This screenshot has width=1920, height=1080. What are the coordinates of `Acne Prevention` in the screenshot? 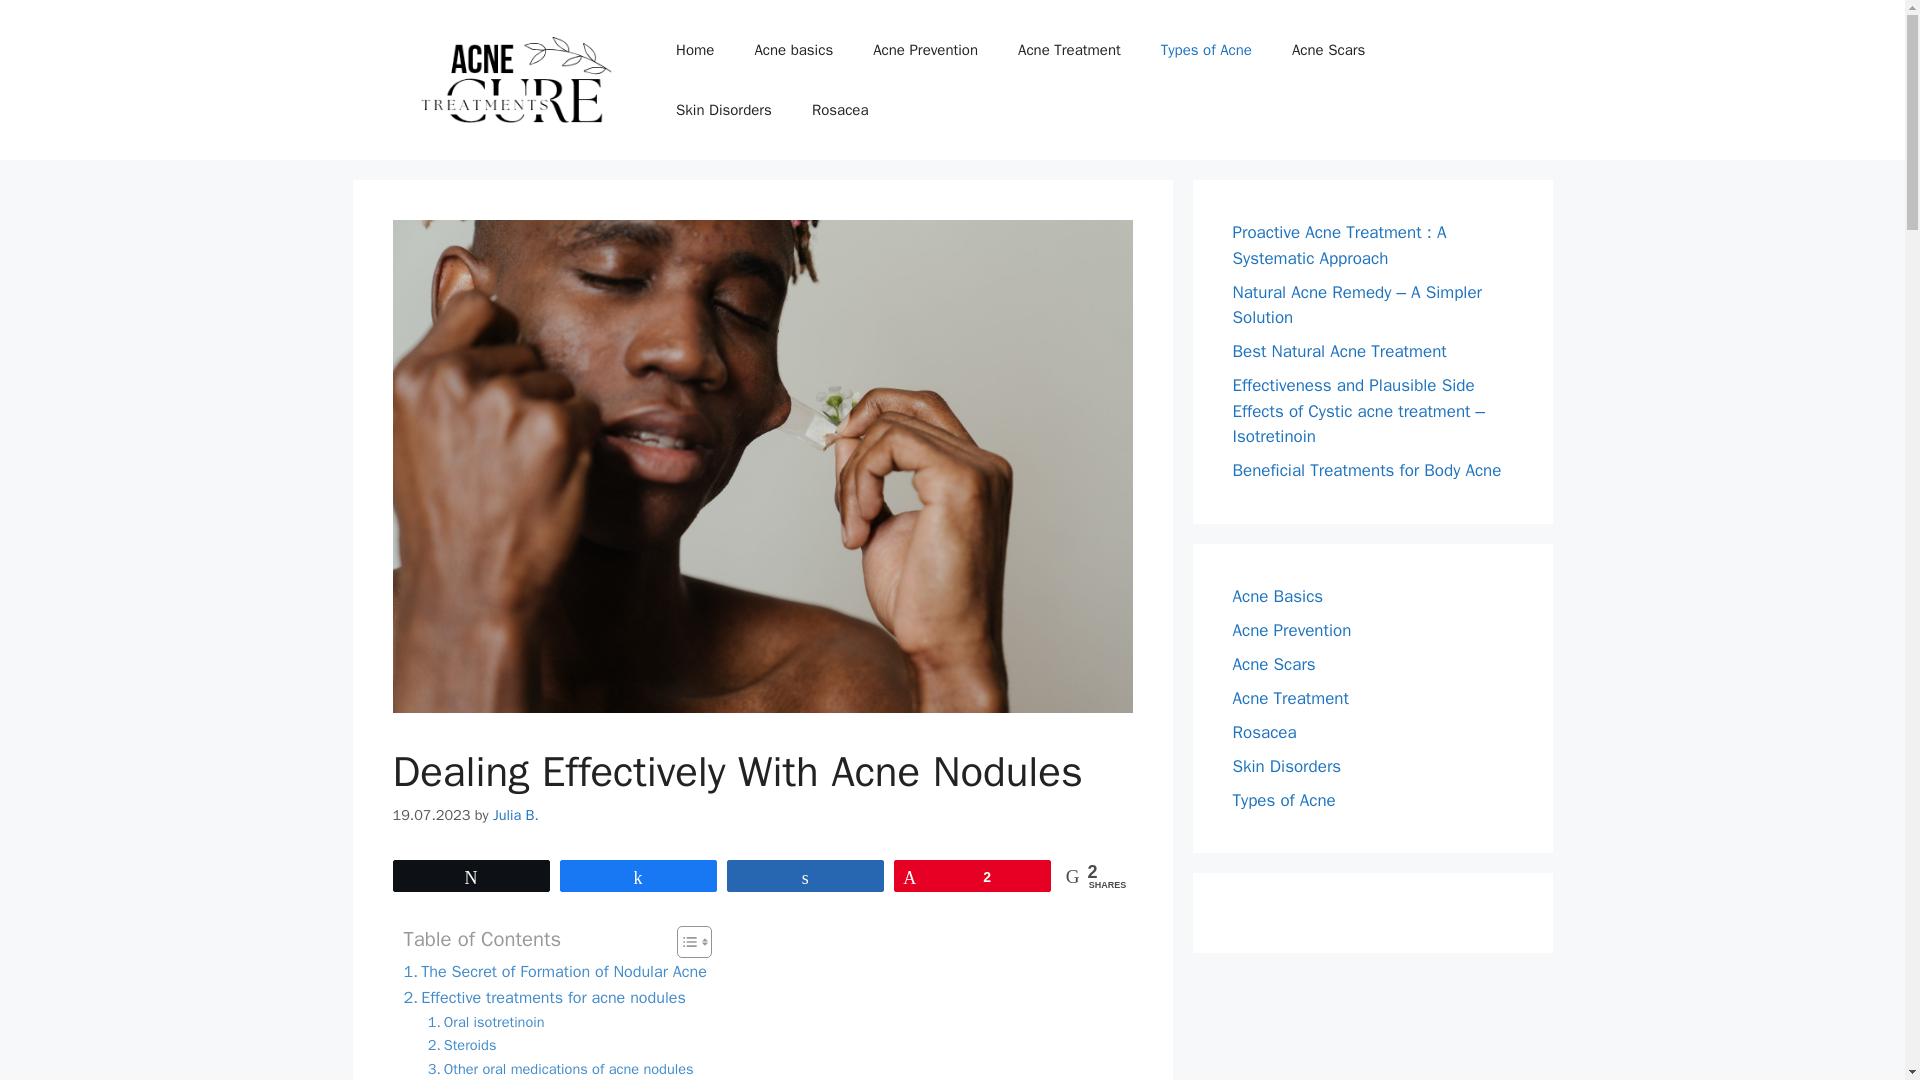 It's located at (925, 50).